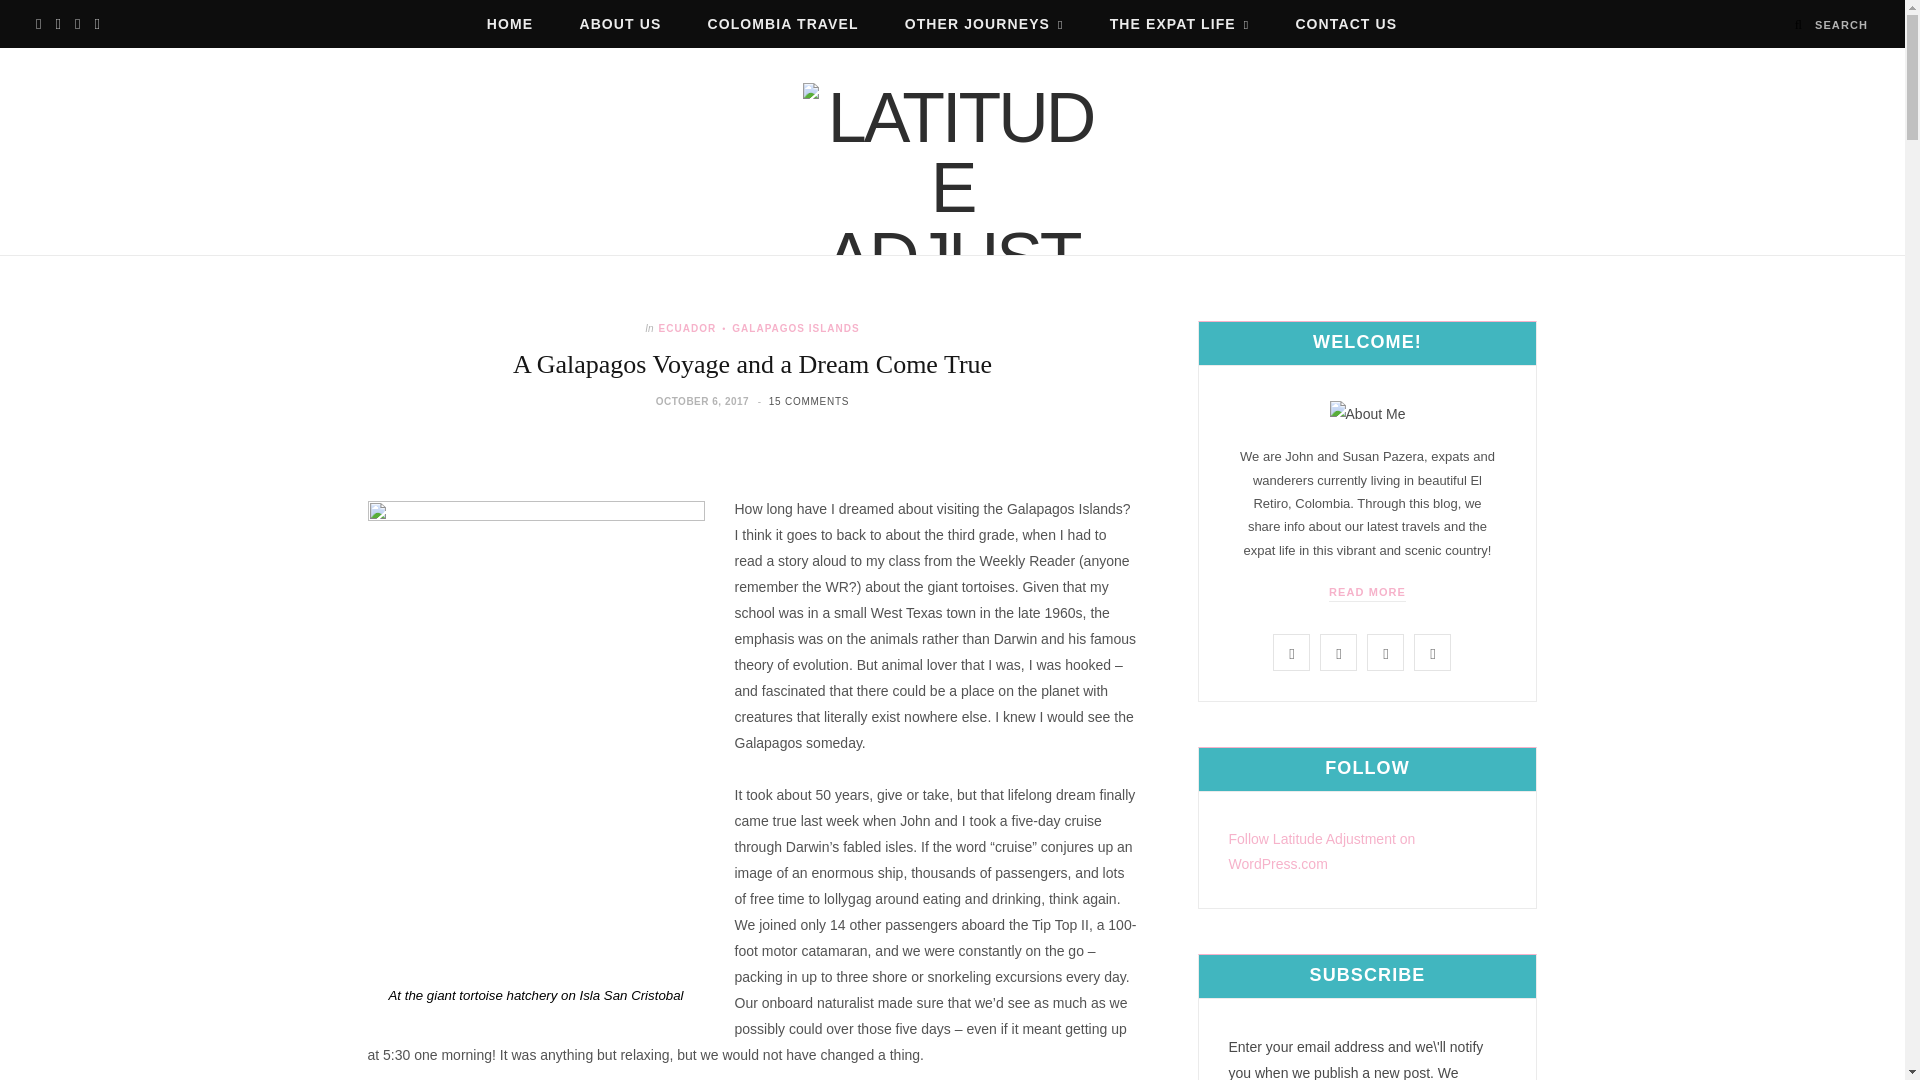 The image size is (1920, 1080). What do you see at coordinates (1346, 24) in the screenshot?
I see `CONTACT US` at bounding box center [1346, 24].